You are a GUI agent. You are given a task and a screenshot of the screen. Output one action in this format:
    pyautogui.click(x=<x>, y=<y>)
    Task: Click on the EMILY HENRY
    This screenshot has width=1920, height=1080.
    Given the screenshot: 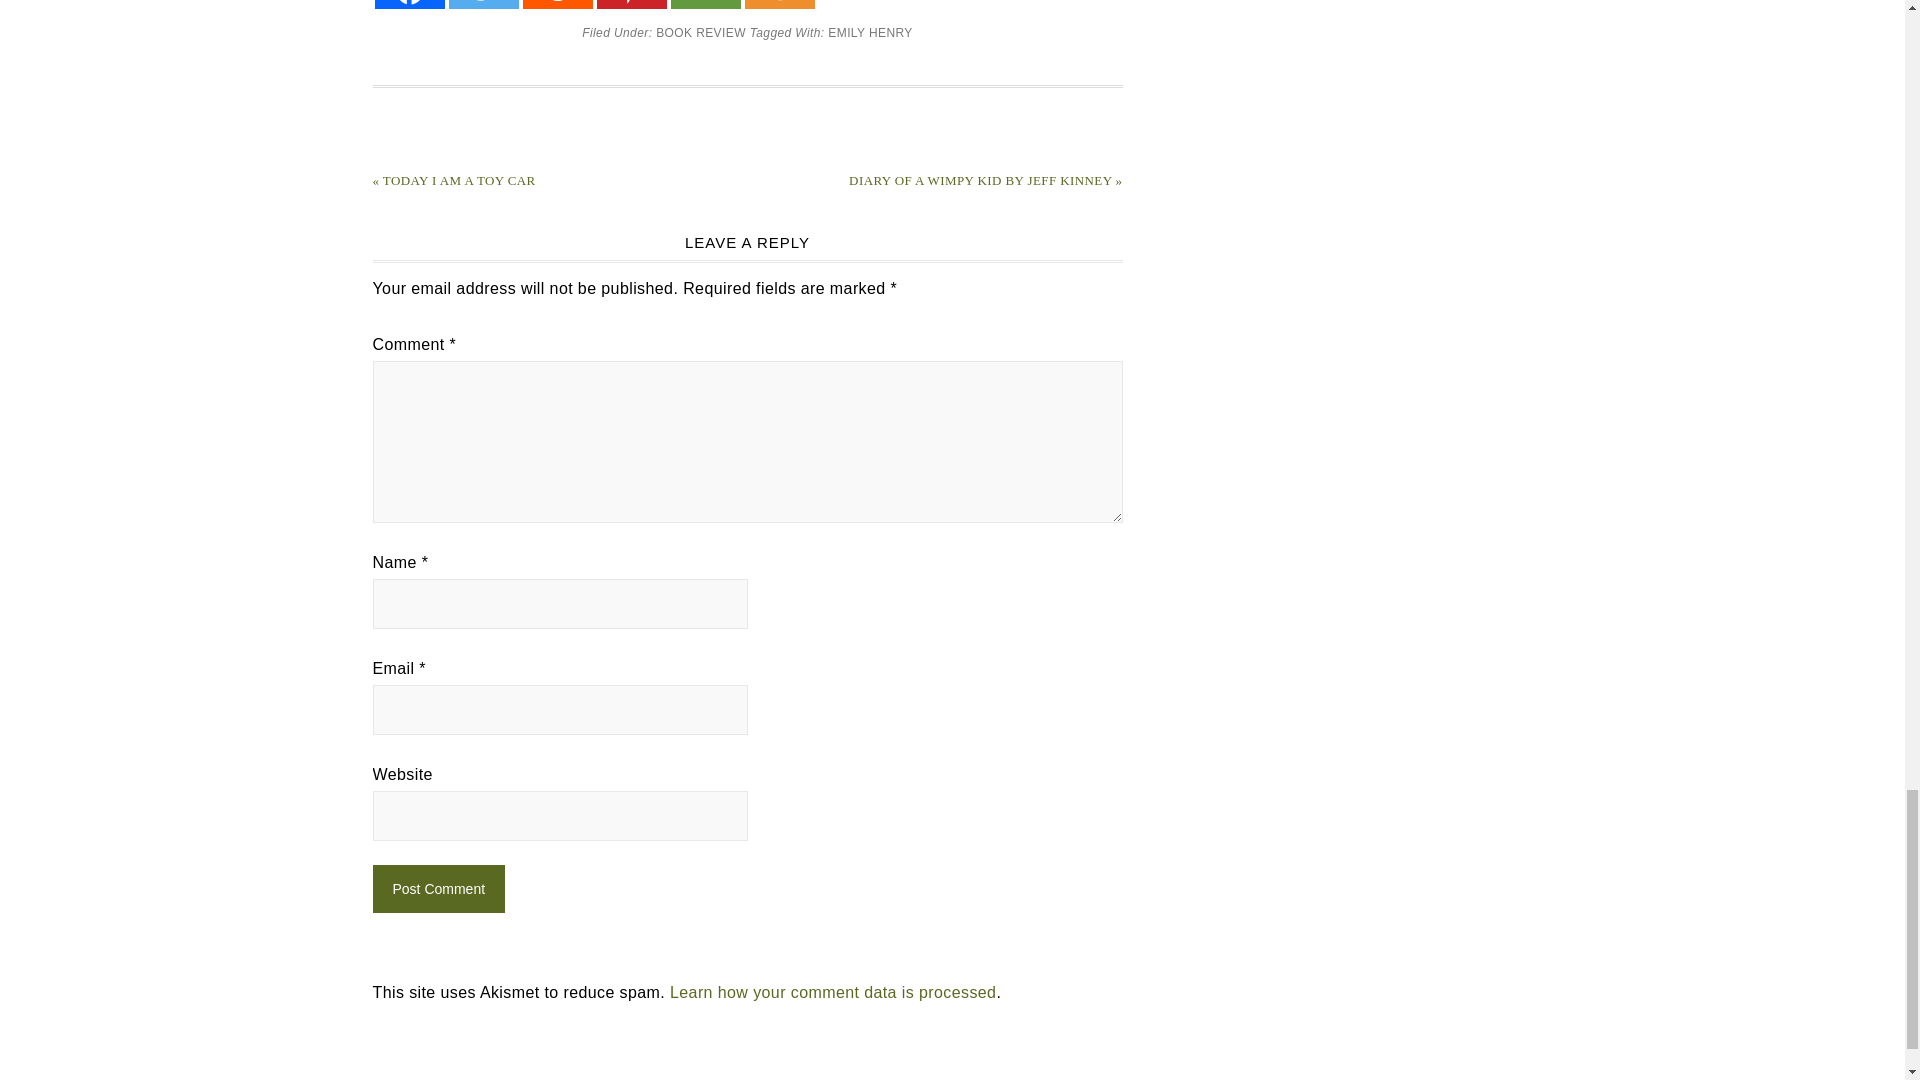 What is the action you would take?
    pyautogui.click(x=870, y=32)
    